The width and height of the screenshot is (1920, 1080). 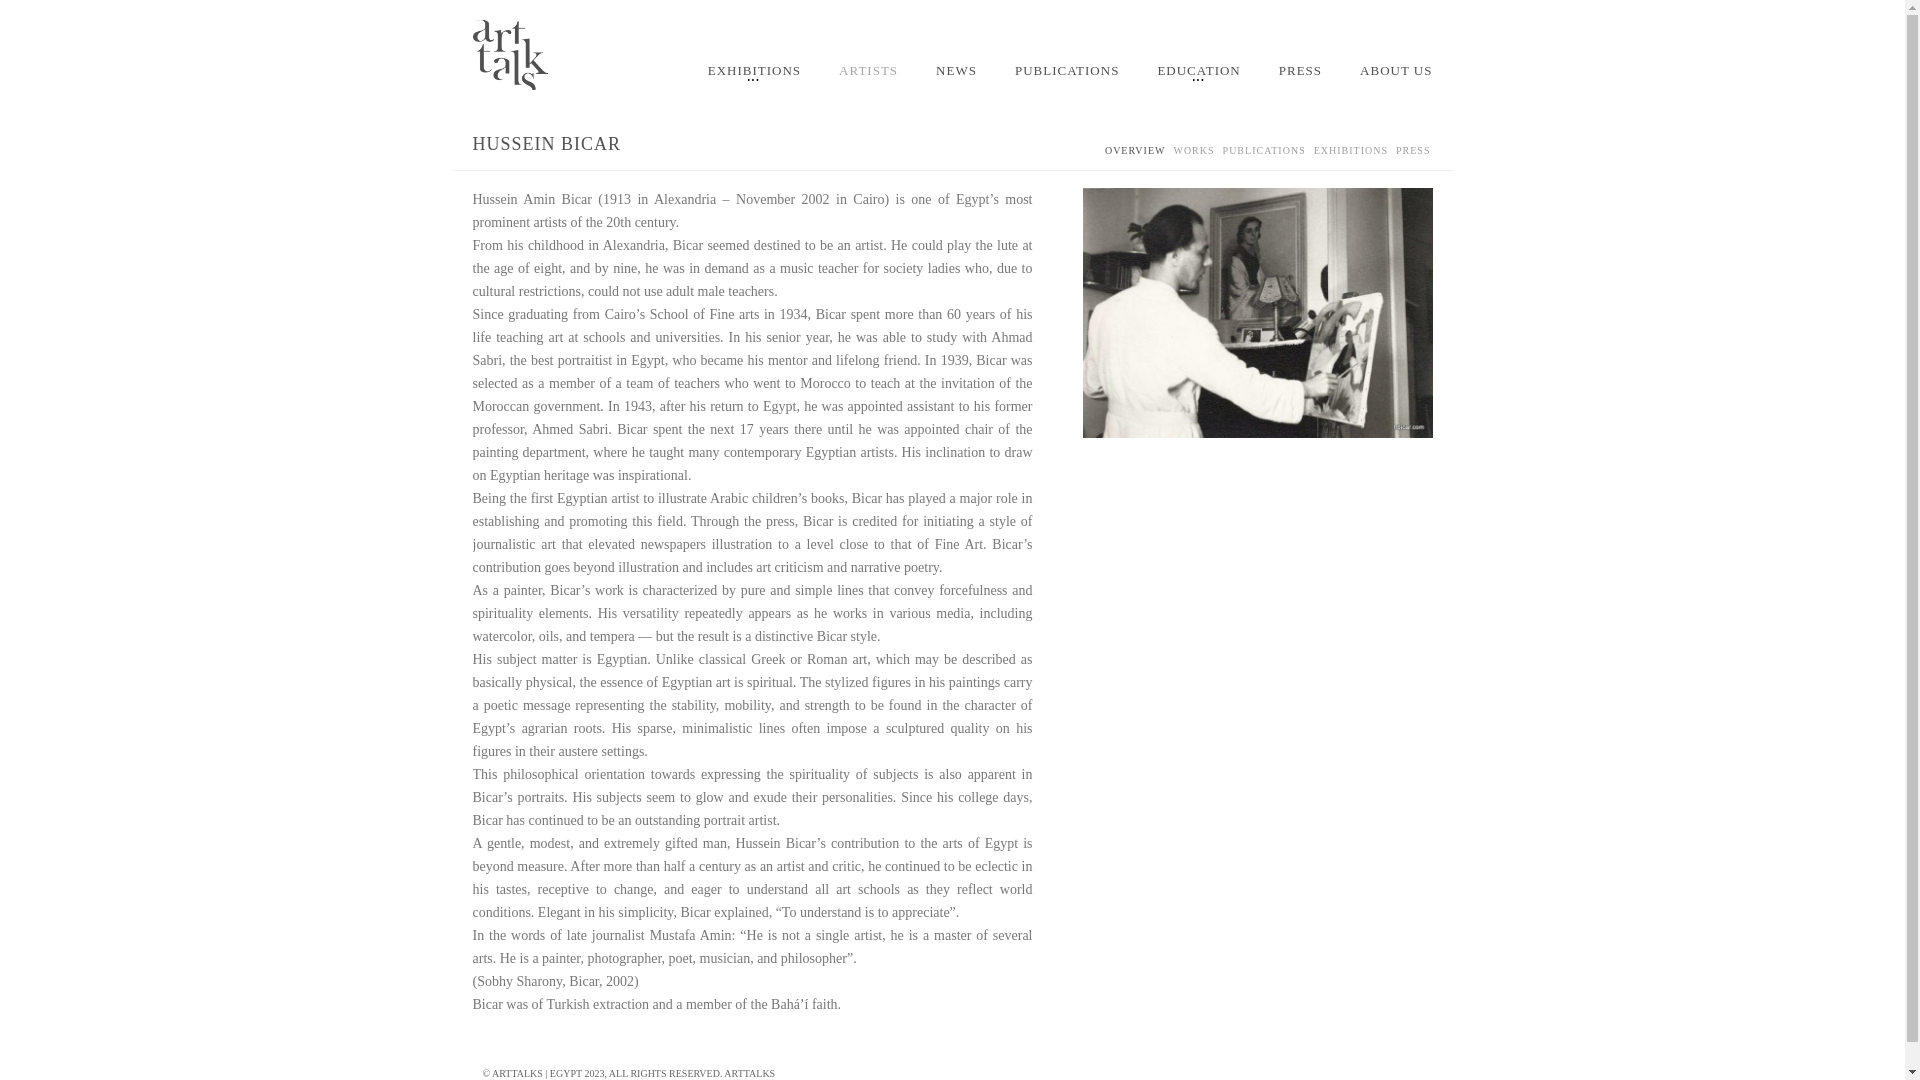 What do you see at coordinates (1264, 155) in the screenshot?
I see `PUBLICATIONS` at bounding box center [1264, 155].